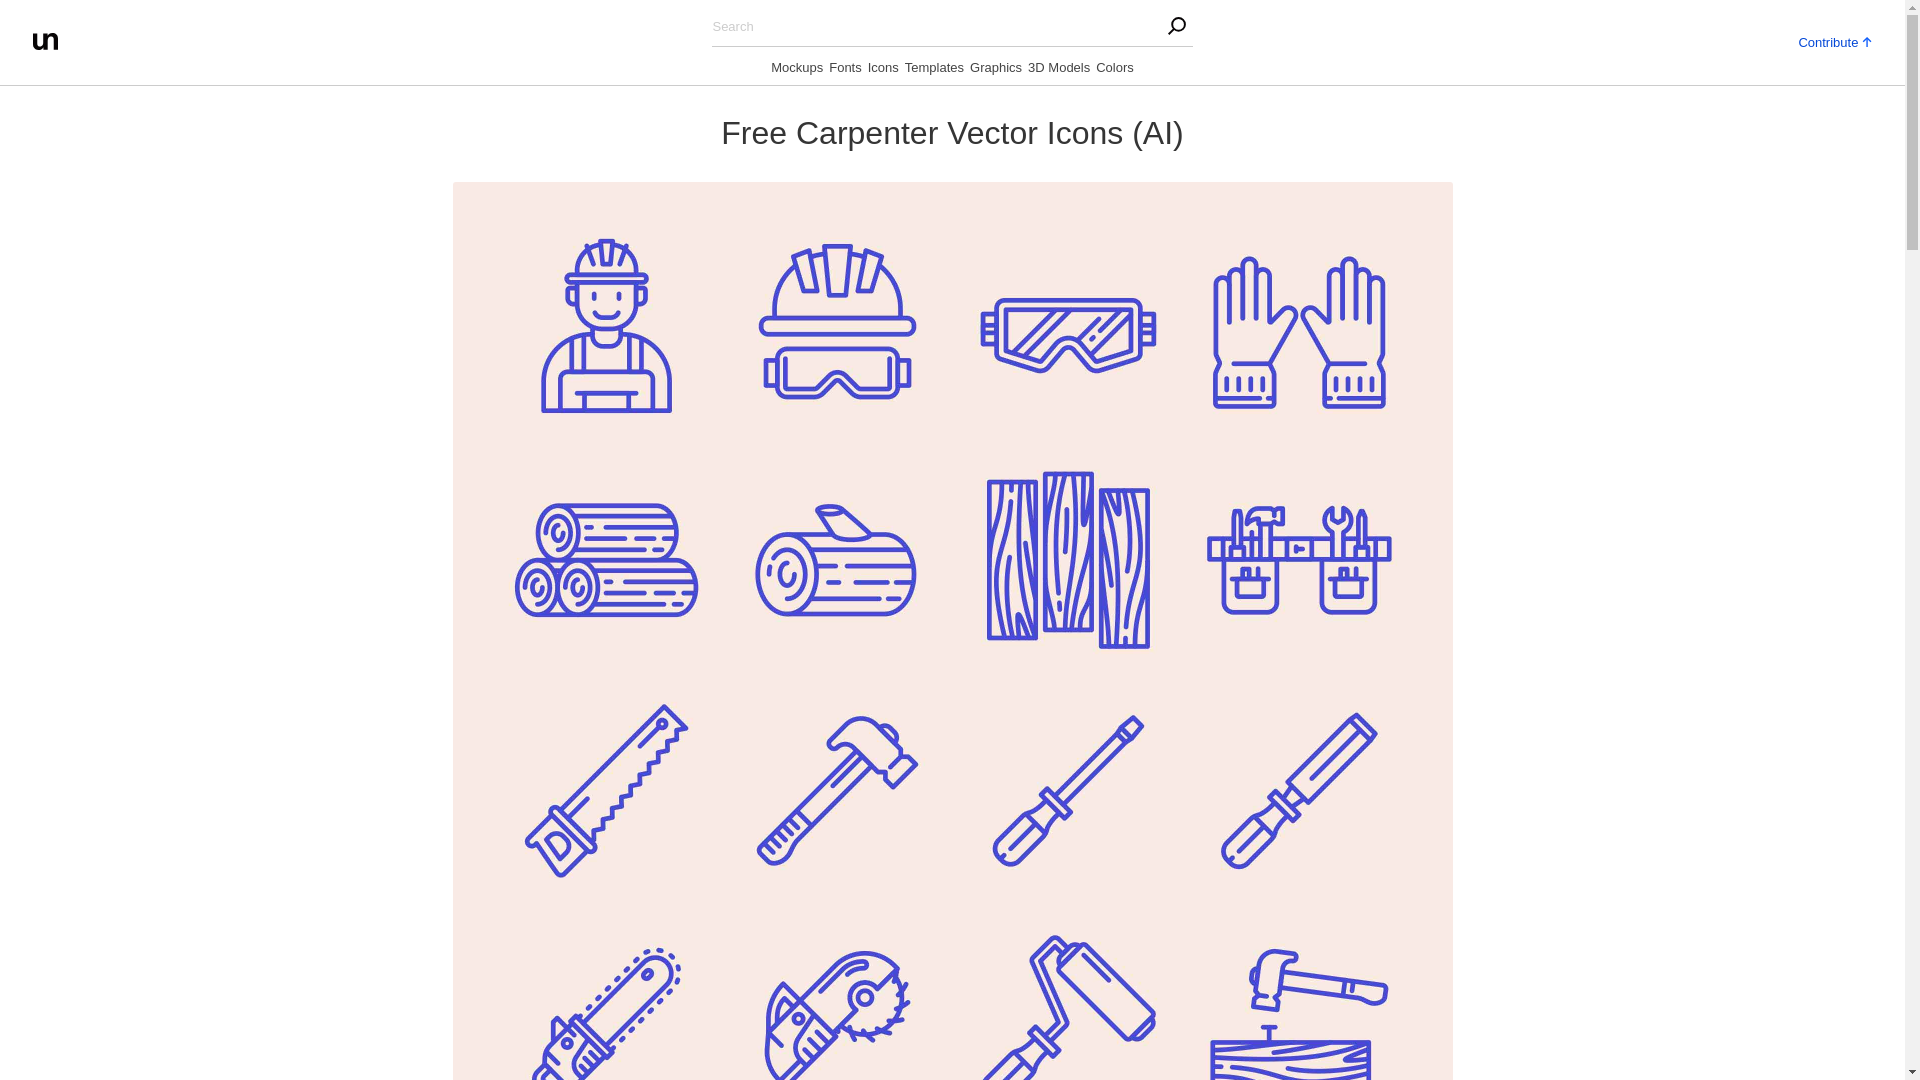 Image resolution: width=1920 pixels, height=1080 pixels. What do you see at coordinates (400, 20) in the screenshot?
I see `Search` at bounding box center [400, 20].